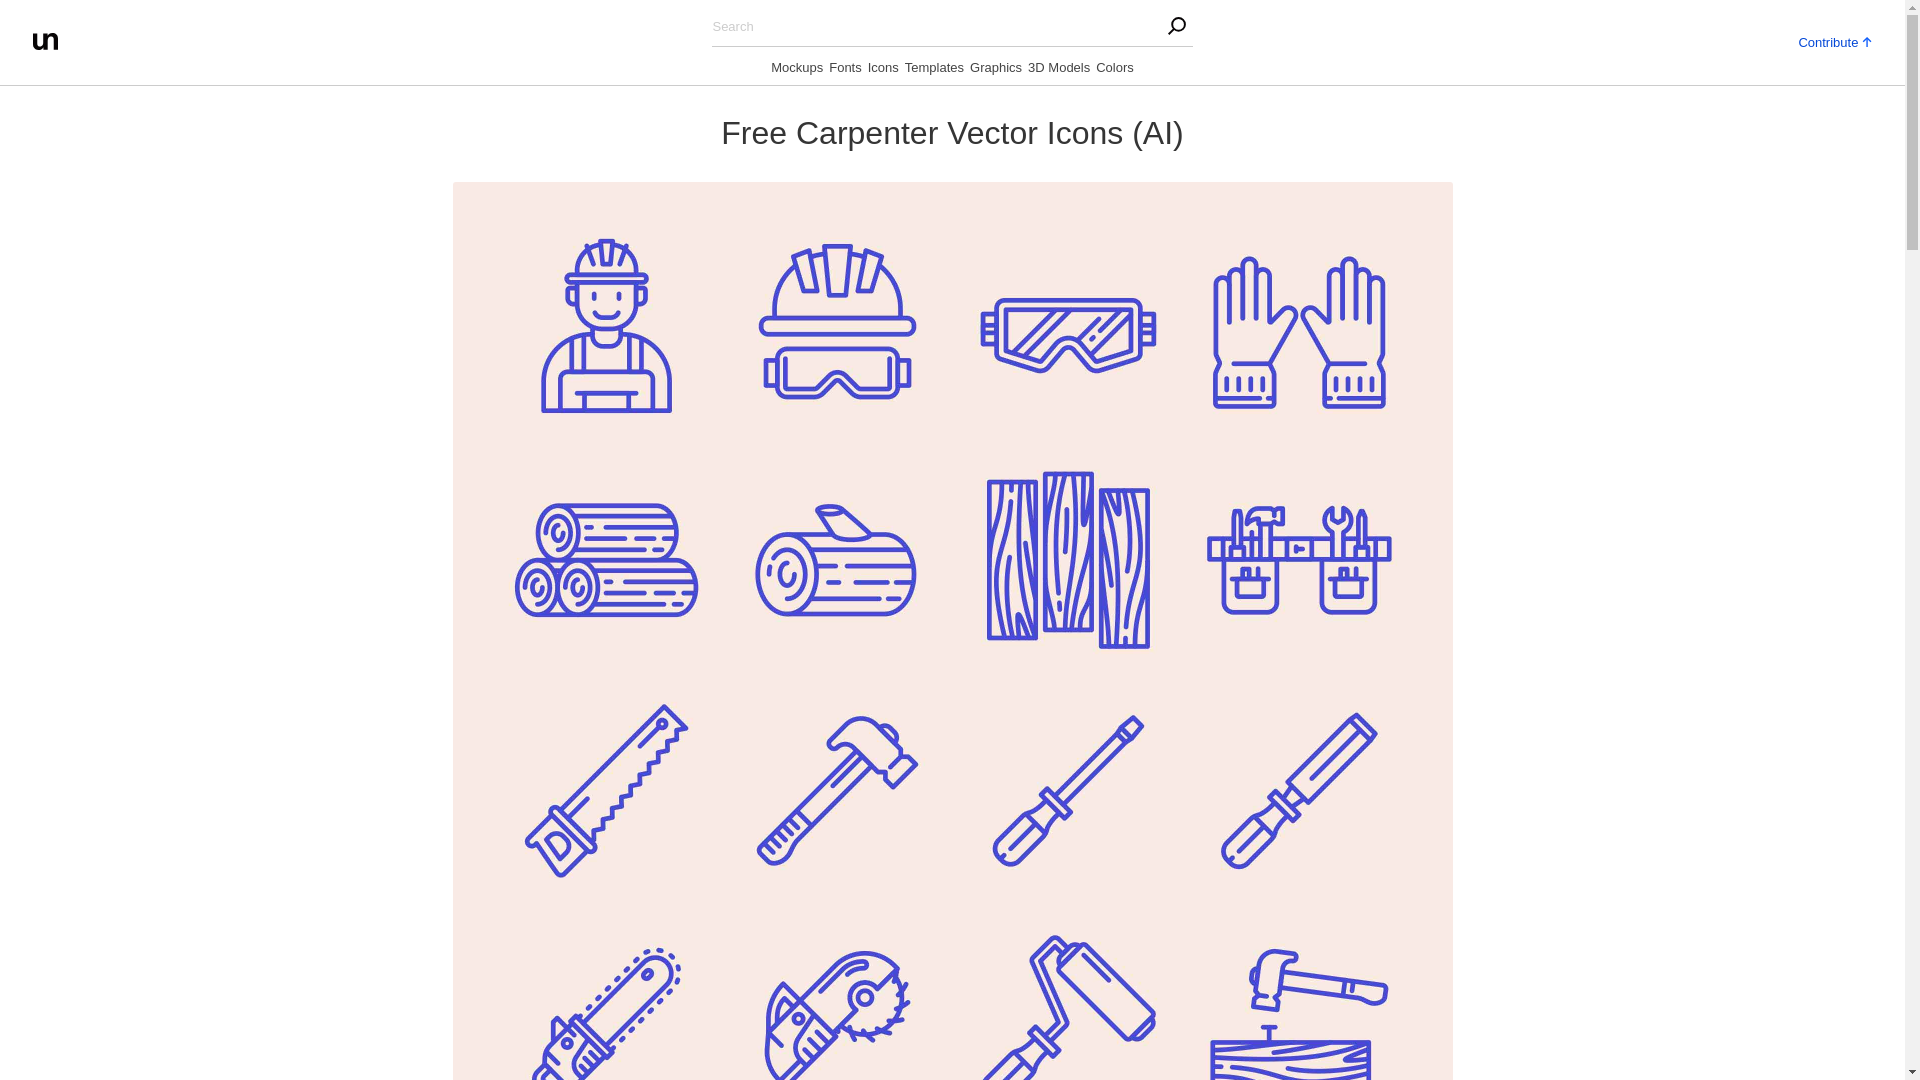 Image resolution: width=1920 pixels, height=1080 pixels. What do you see at coordinates (400, 20) in the screenshot?
I see `Search` at bounding box center [400, 20].